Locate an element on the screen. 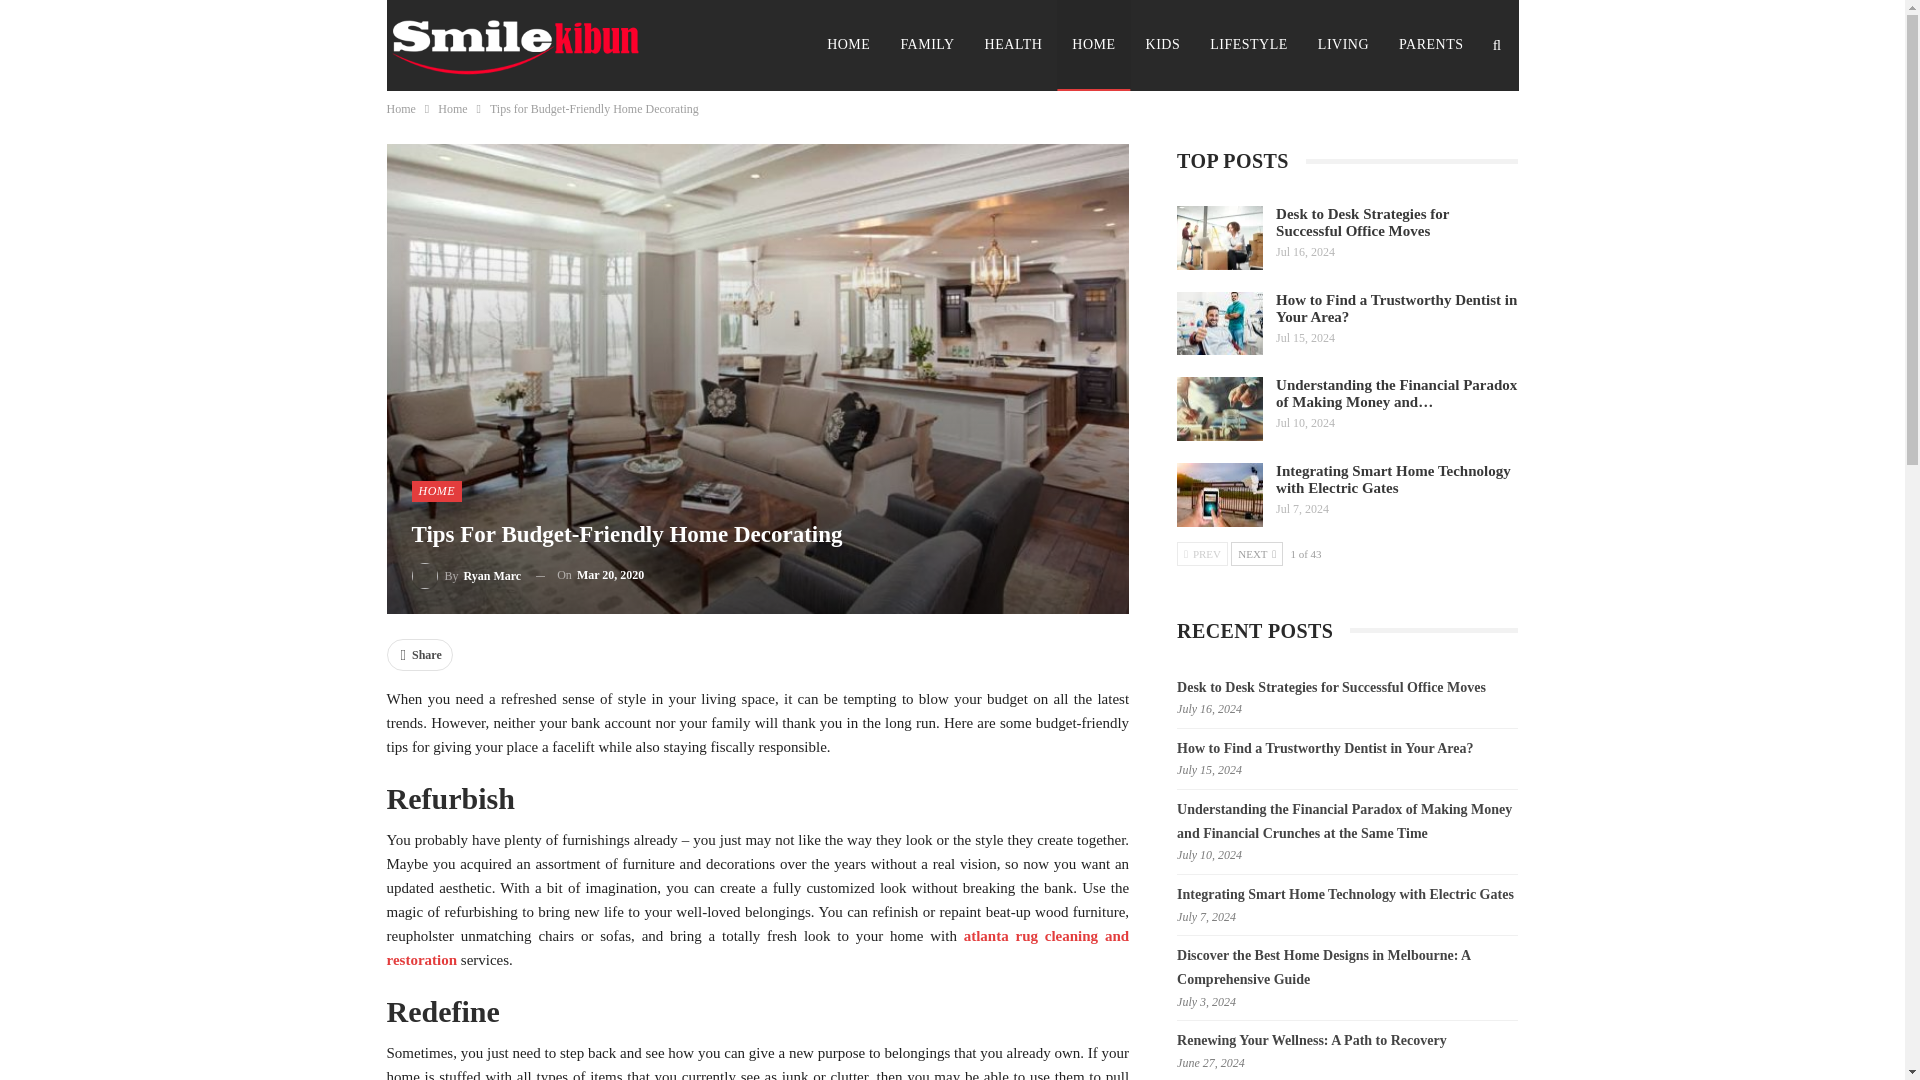 This screenshot has width=1920, height=1080. PARENTS is located at coordinates (1431, 44).